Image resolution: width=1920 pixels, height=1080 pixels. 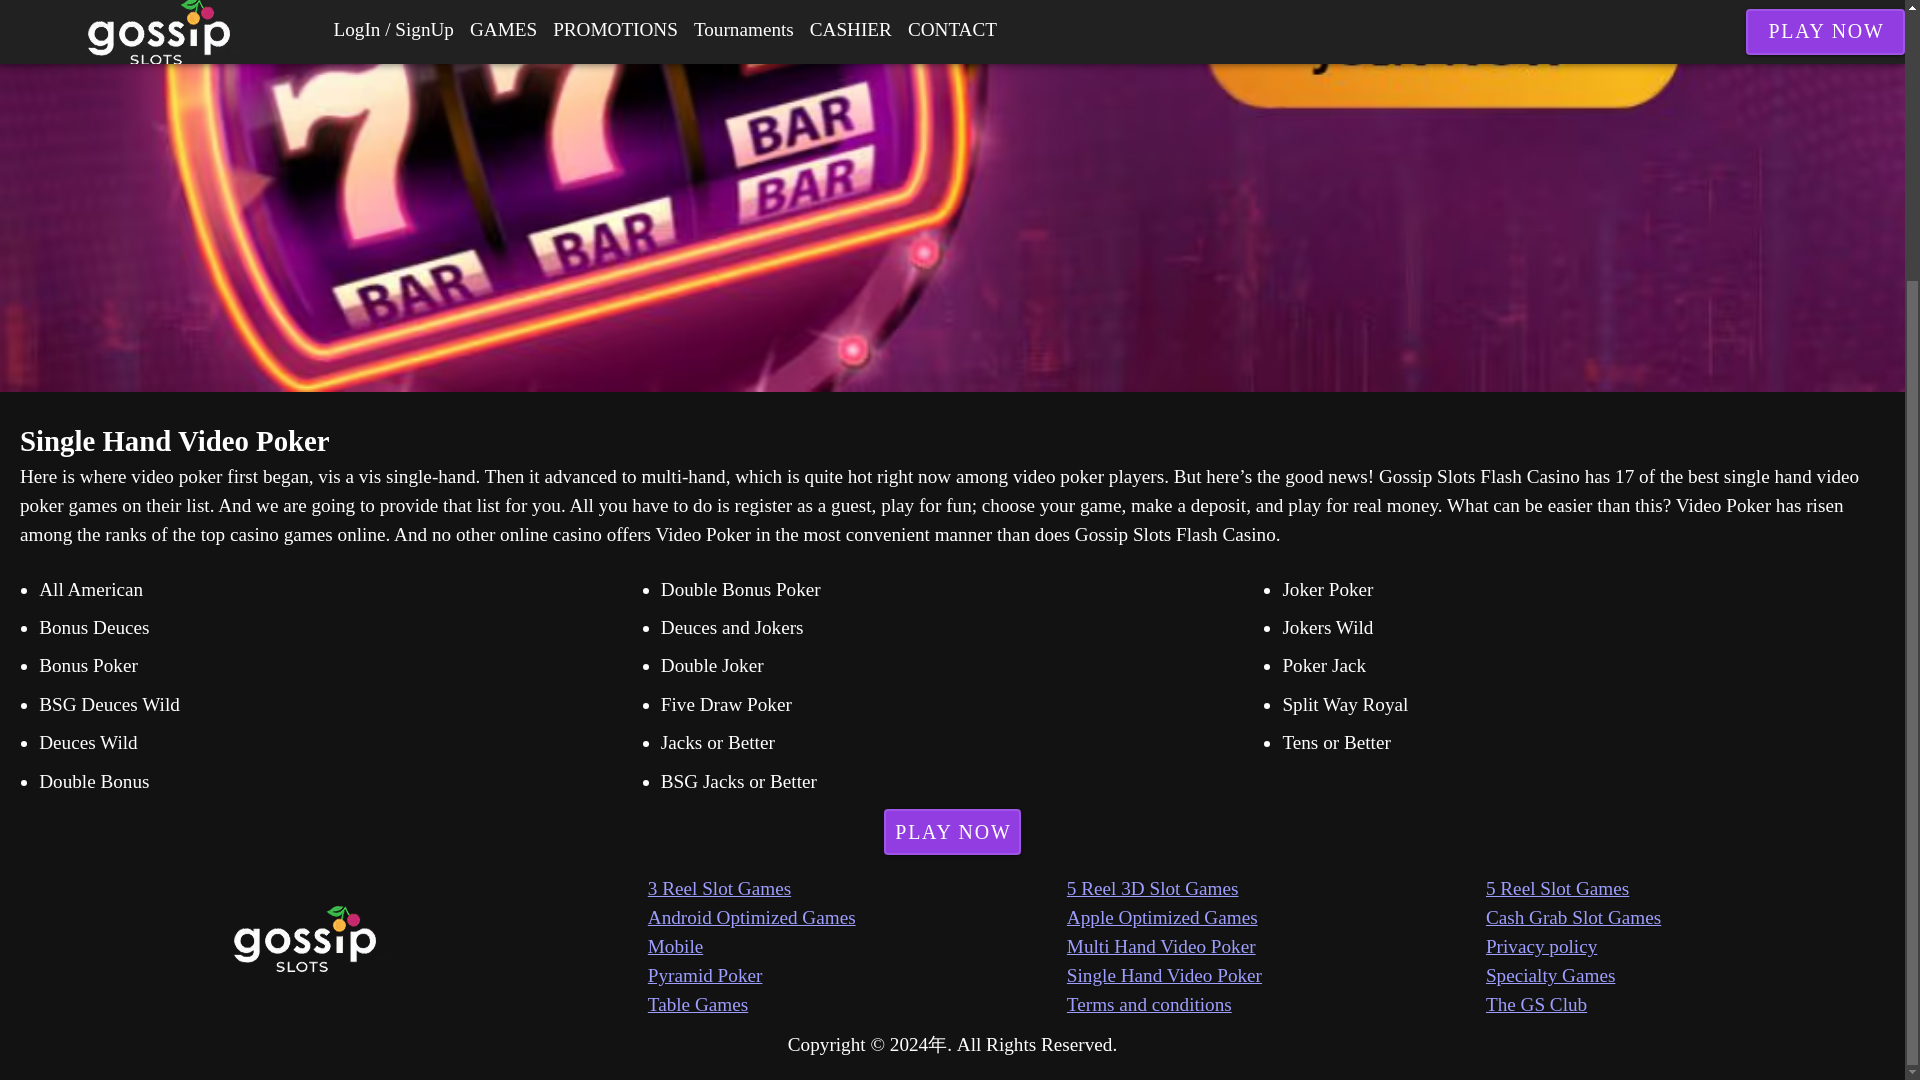 What do you see at coordinates (952, 832) in the screenshot?
I see `PLAY NOW` at bounding box center [952, 832].